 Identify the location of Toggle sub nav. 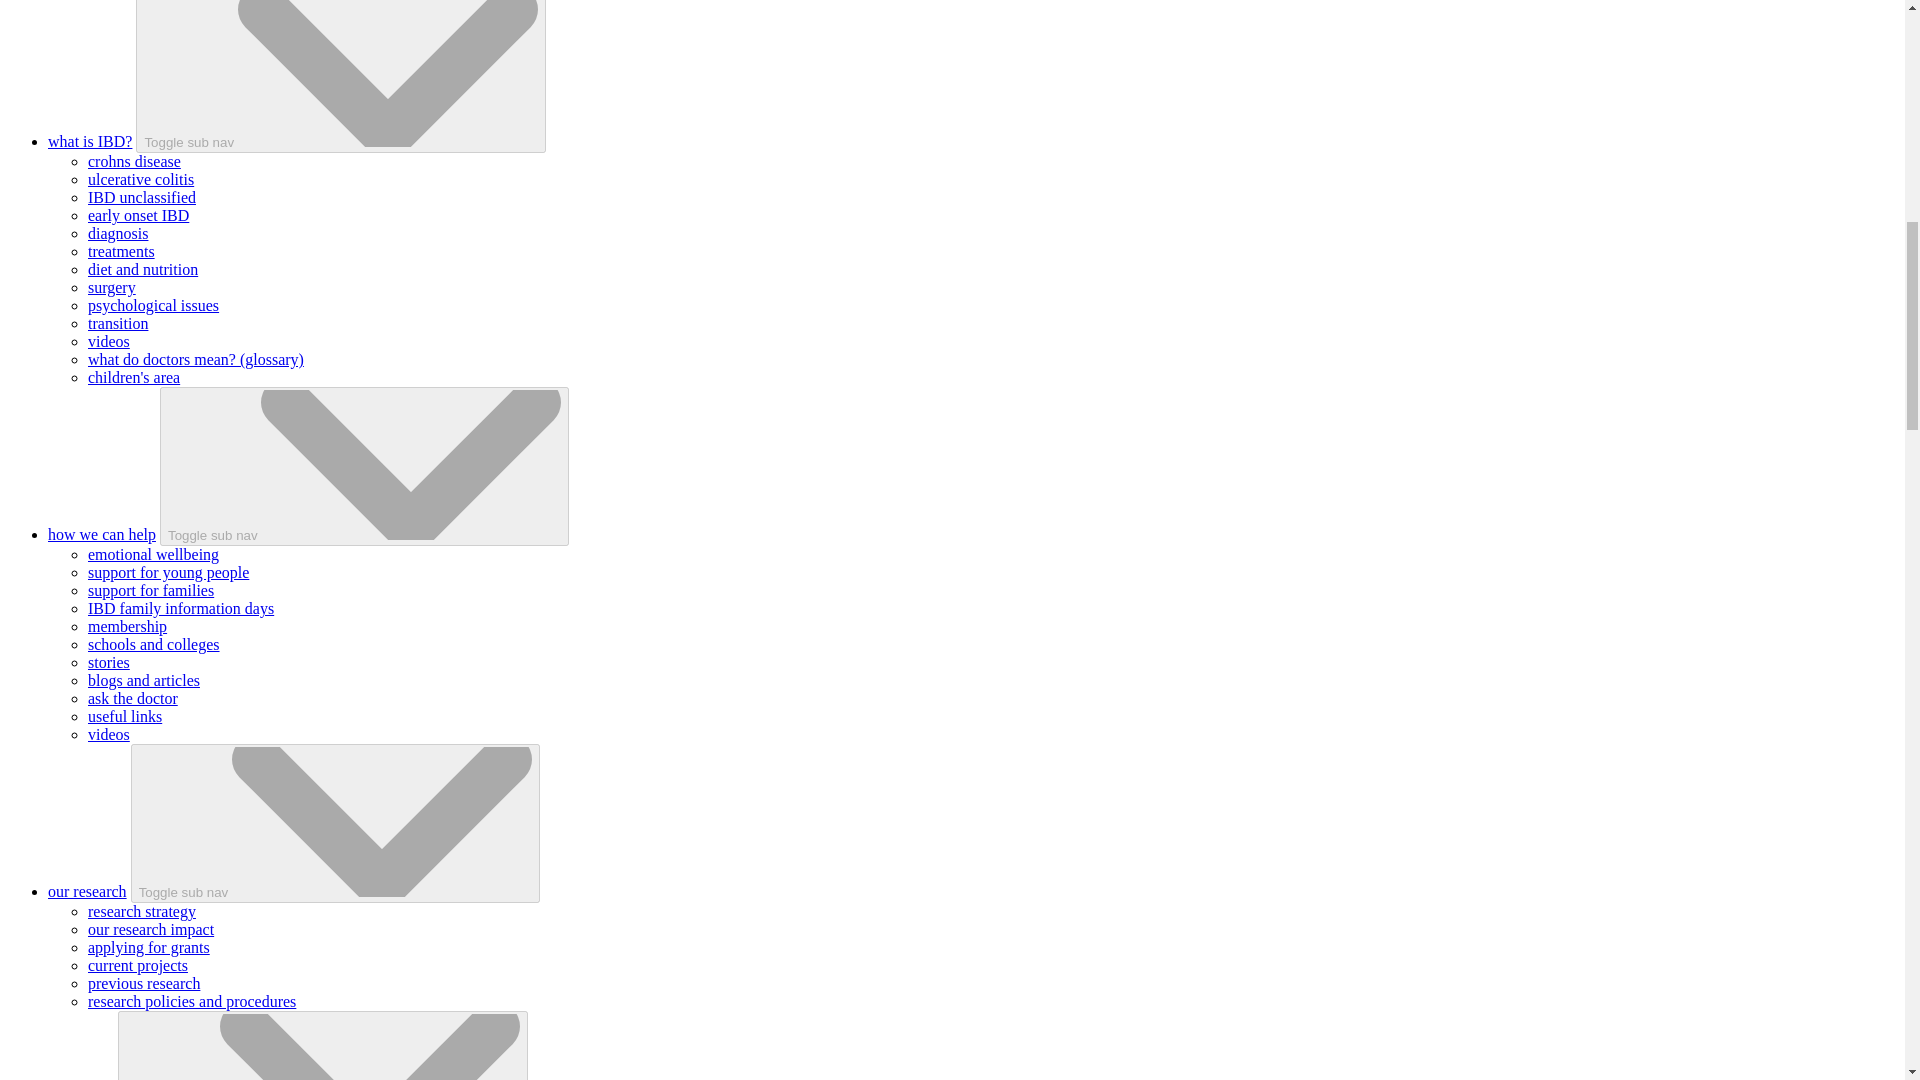
(364, 466).